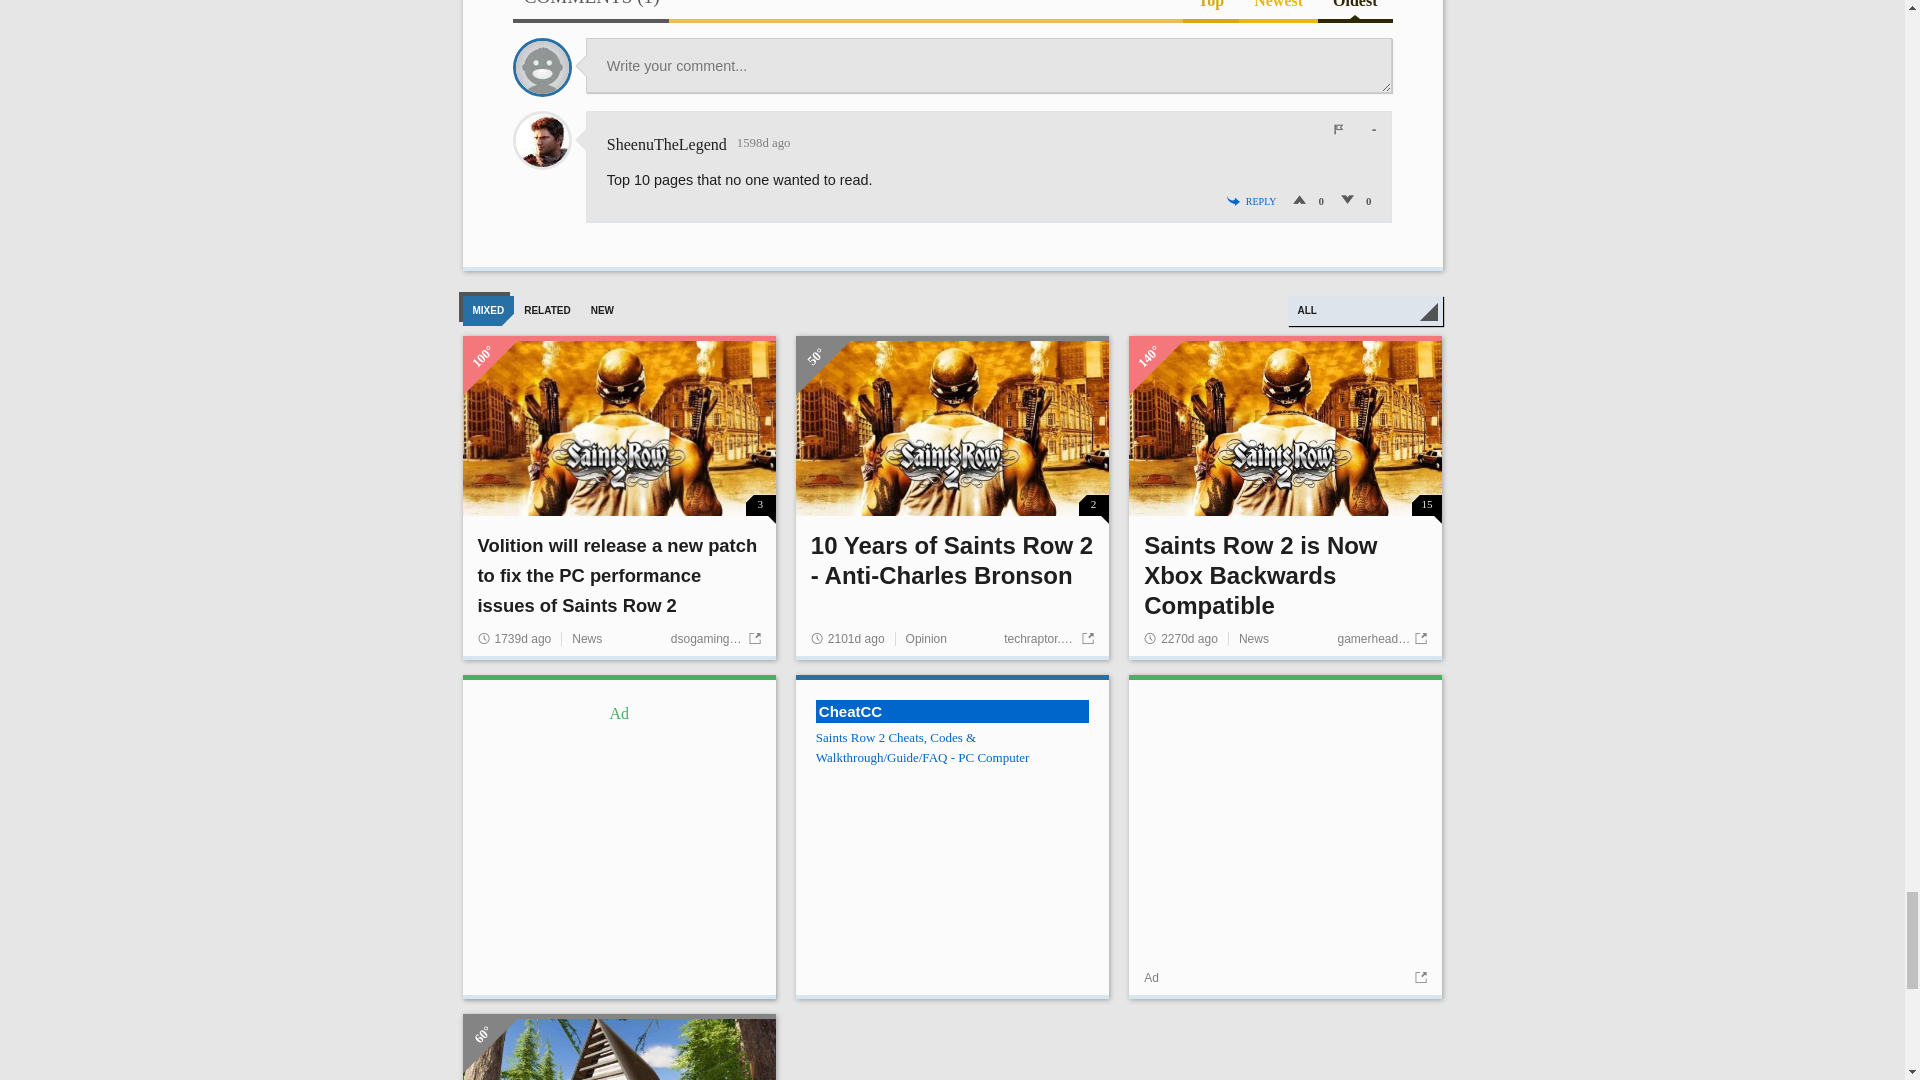  I want to click on Go to source: techraptor.net, so click(1049, 638).